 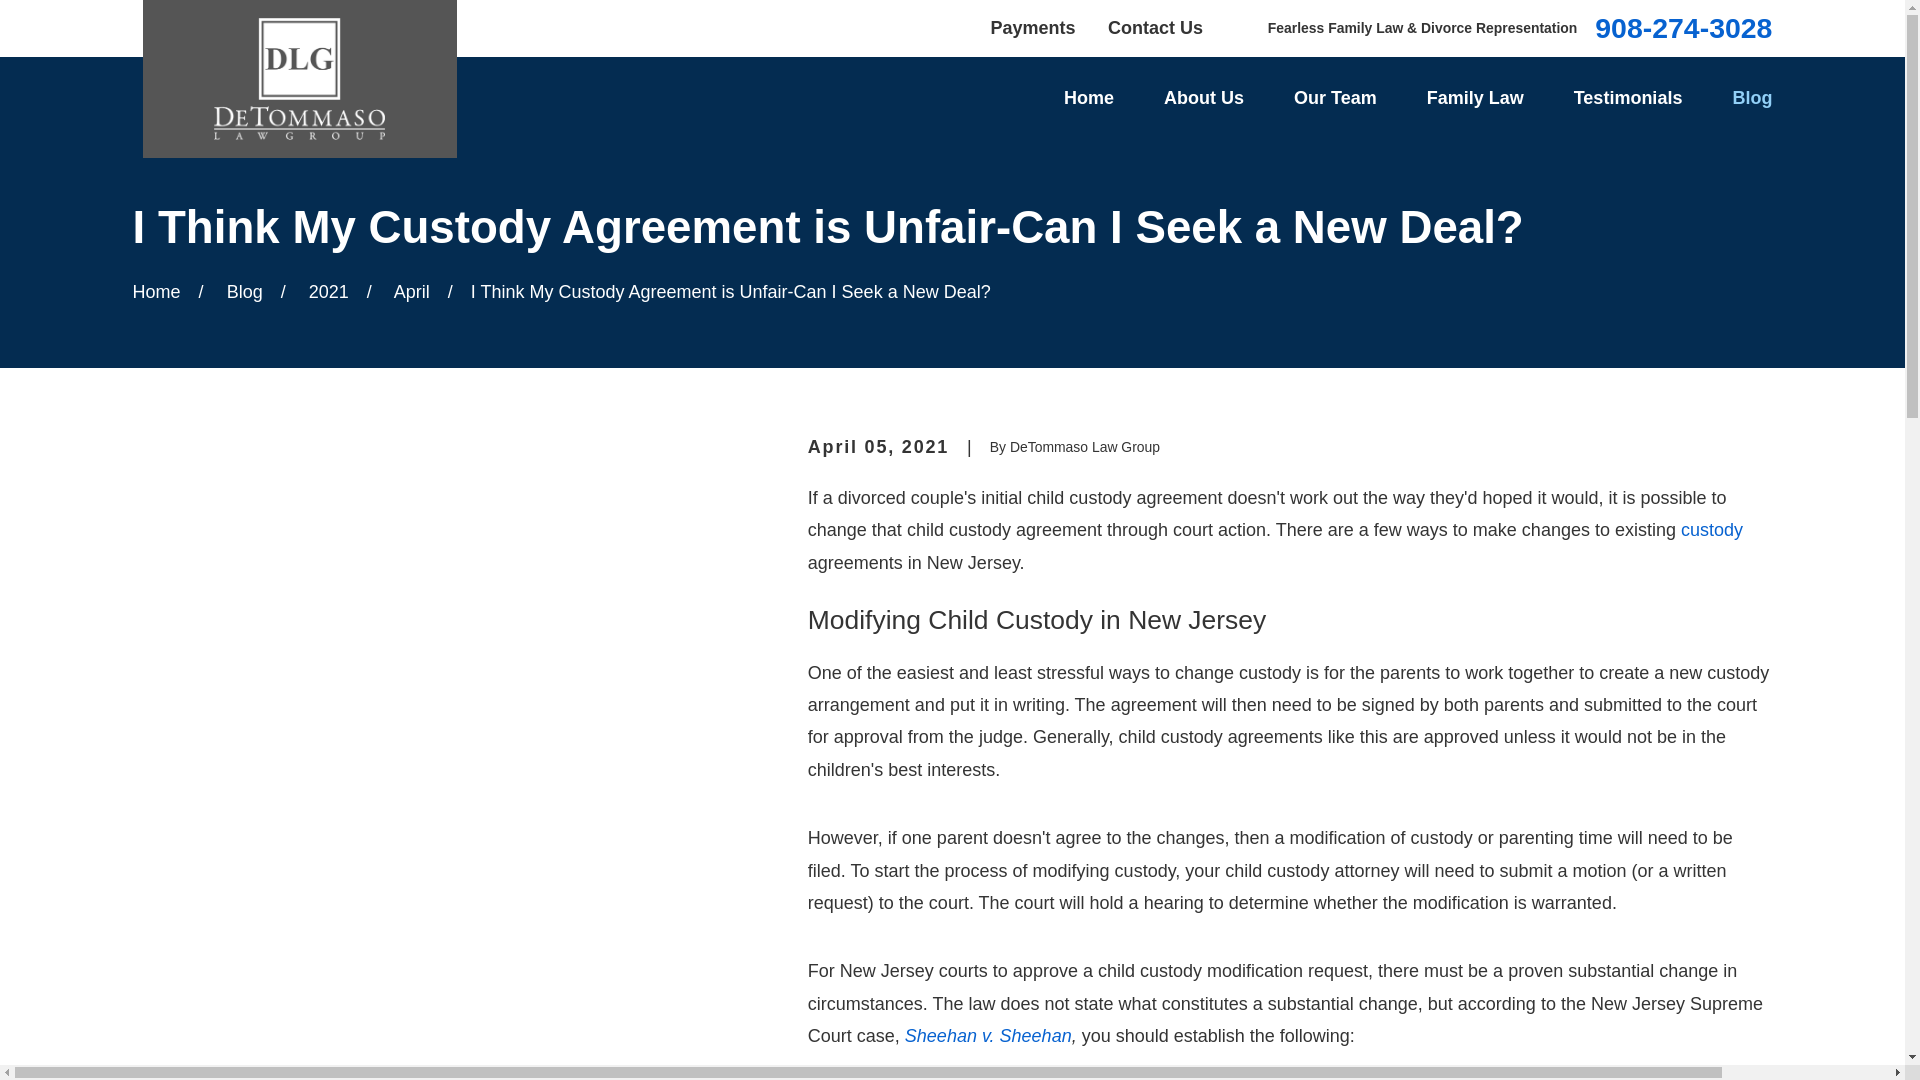 I want to click on Payments, so click(x=1032, y=28).